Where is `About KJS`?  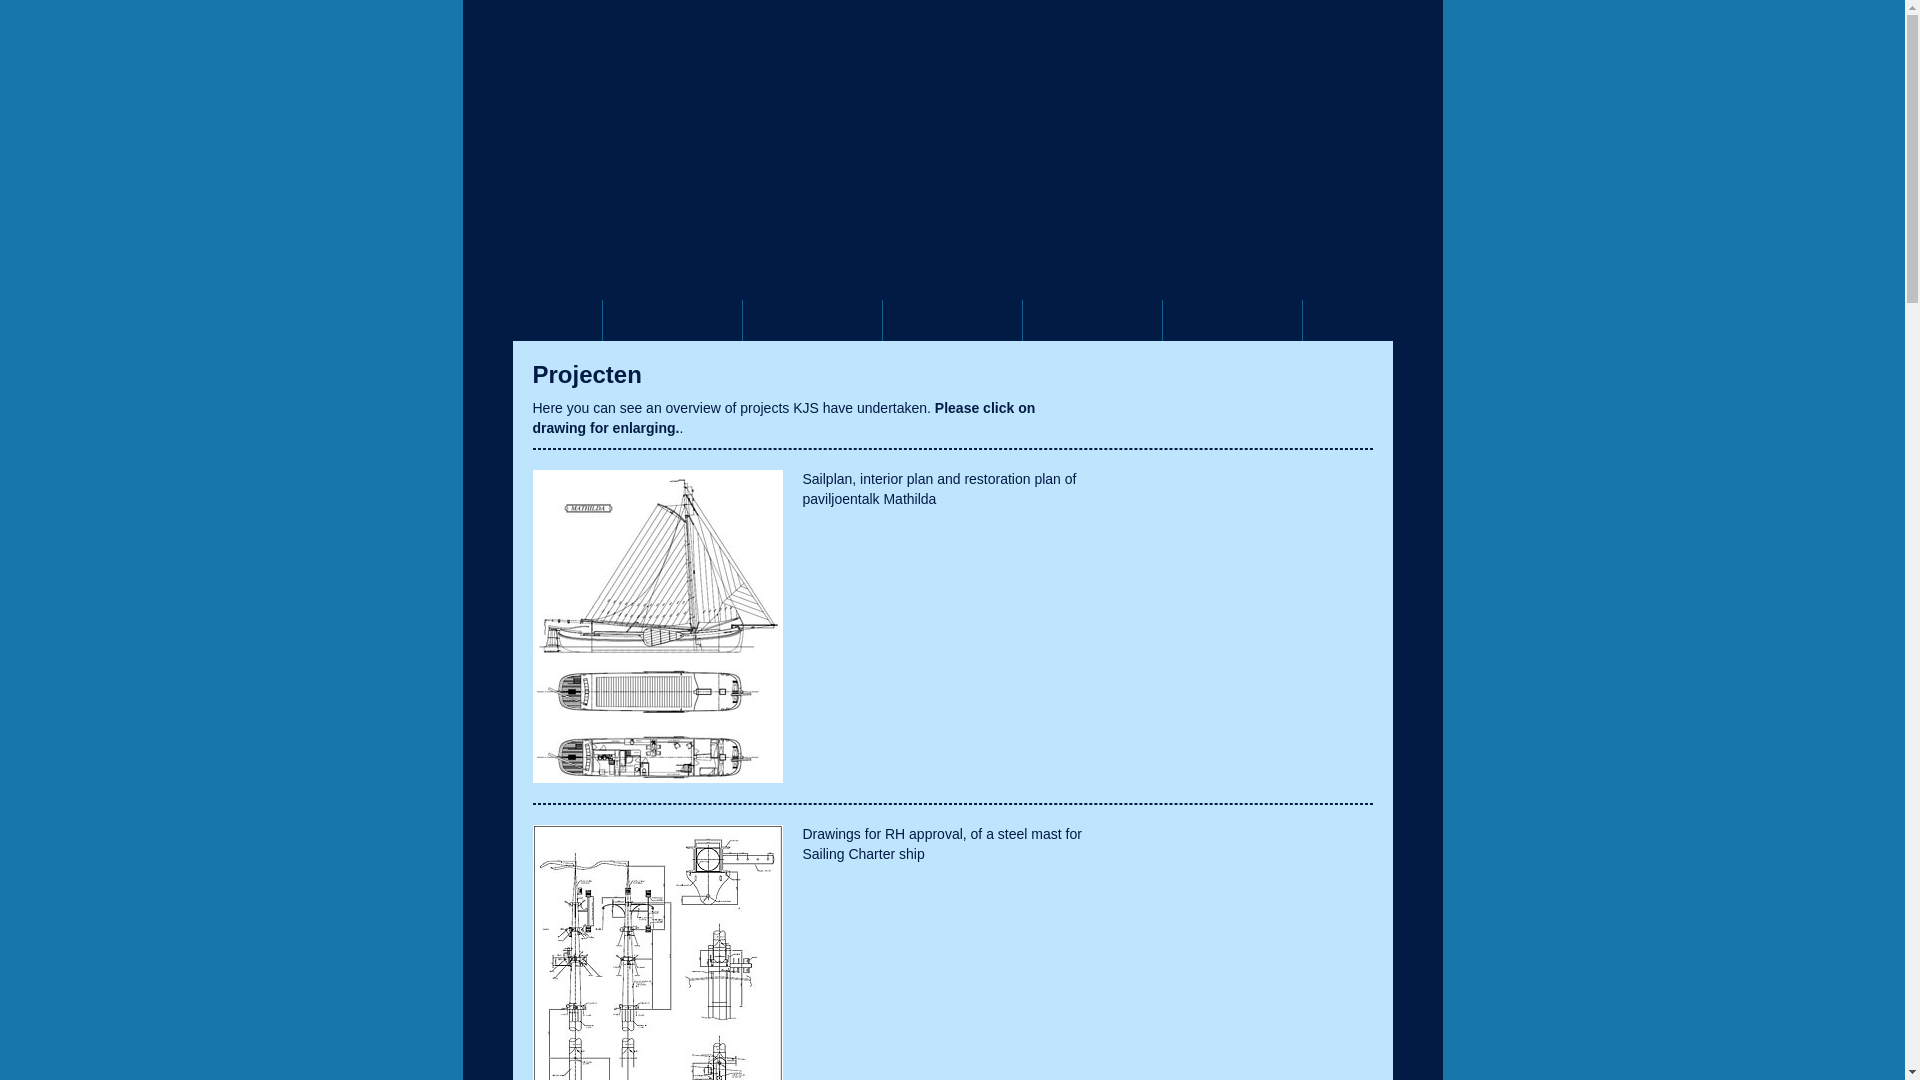
About KJS is located at coordinates (672, 320).